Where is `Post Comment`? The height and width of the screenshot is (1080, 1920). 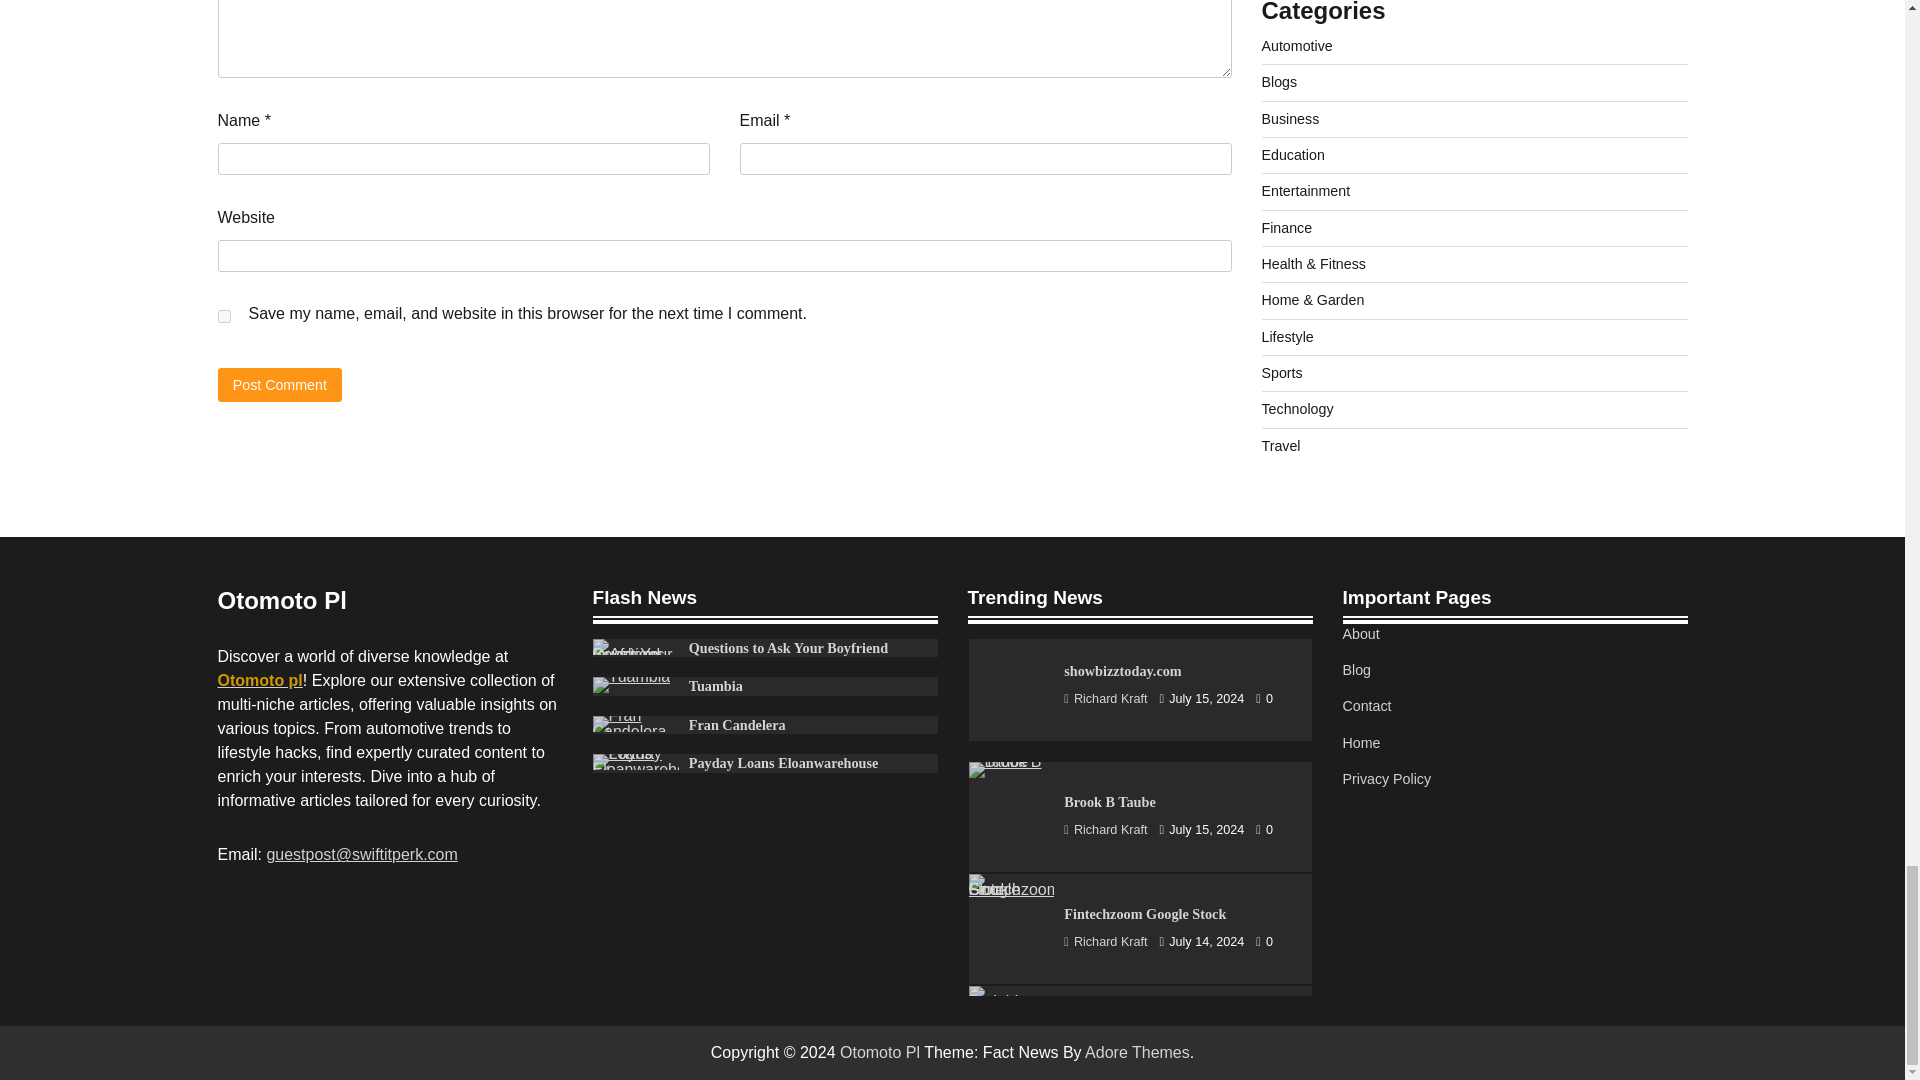 Post Comment is located at coordinates (280, 384).